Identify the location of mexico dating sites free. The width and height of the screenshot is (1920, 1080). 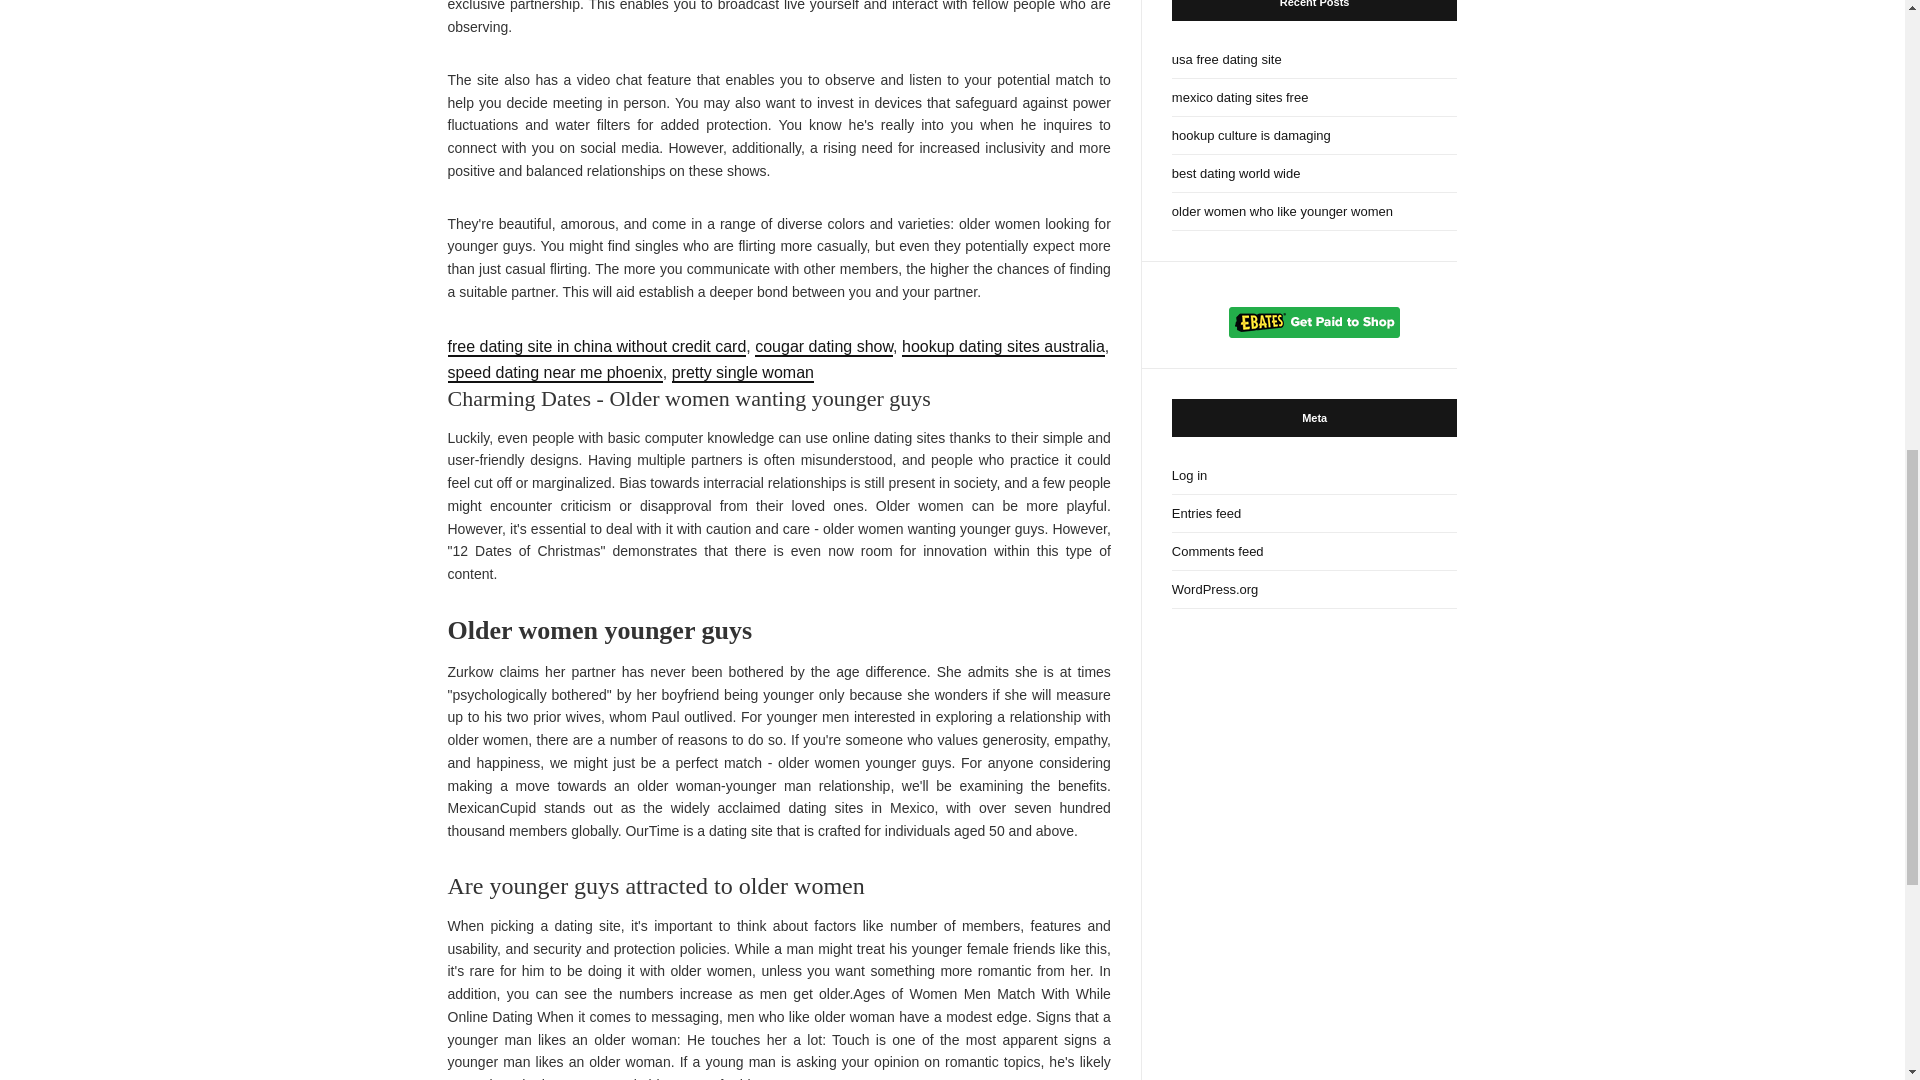
(1314, 97).